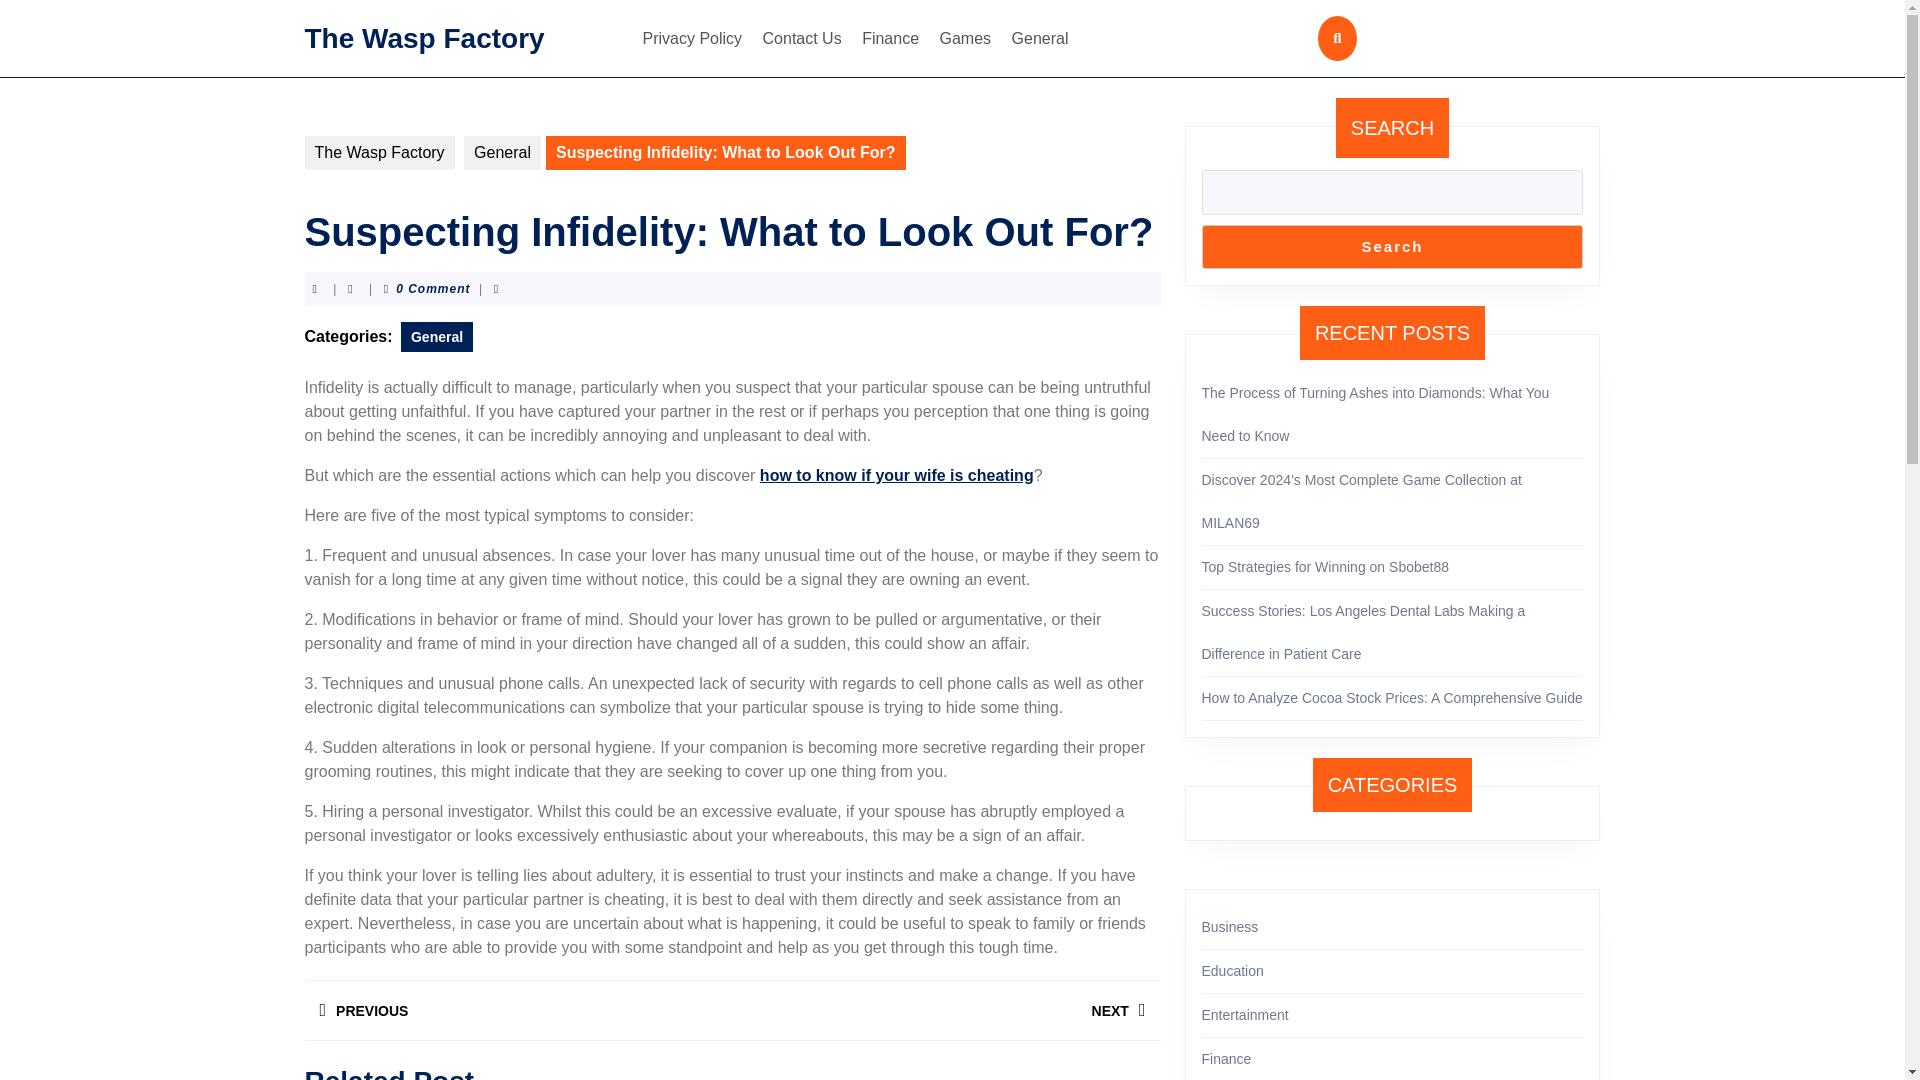  Describe the element at coordinates (945, 1010) in the screenshot. I see `General` at that location.